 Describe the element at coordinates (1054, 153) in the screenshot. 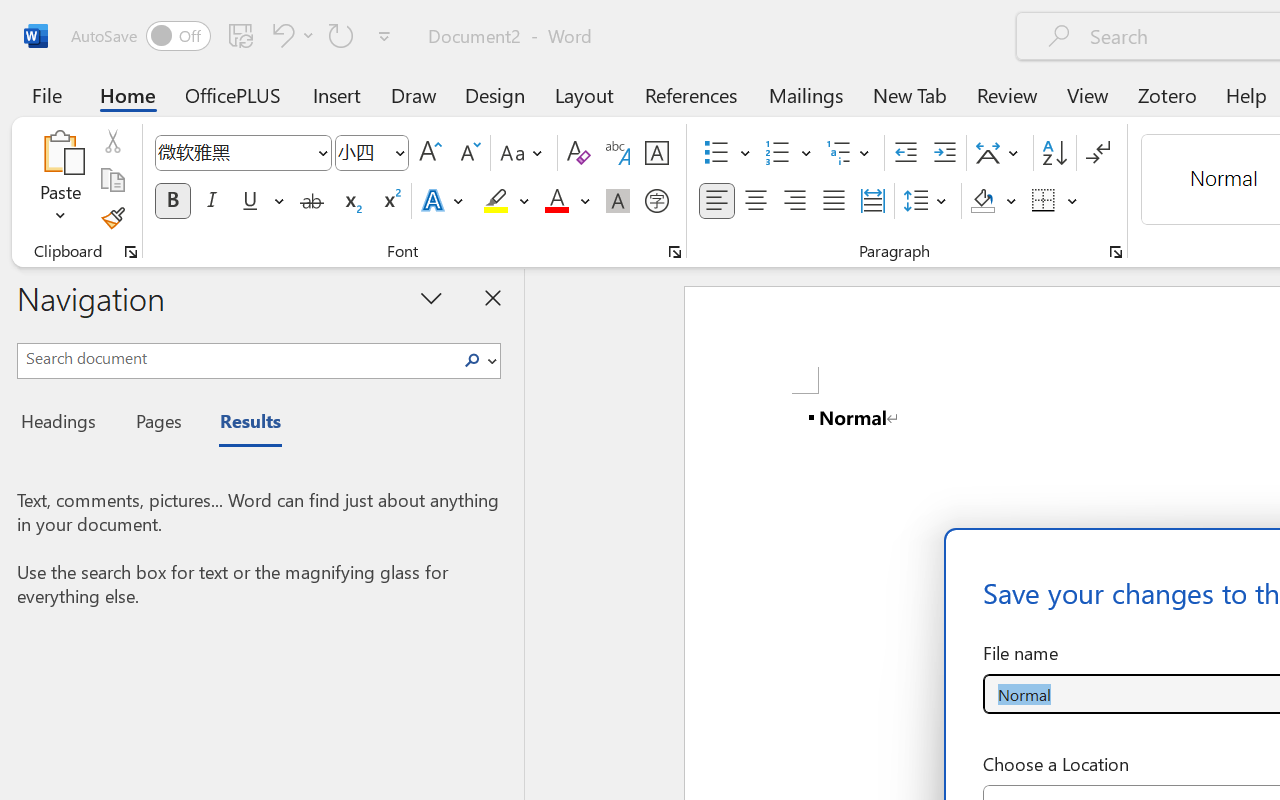

I see `Sort...` at that location.